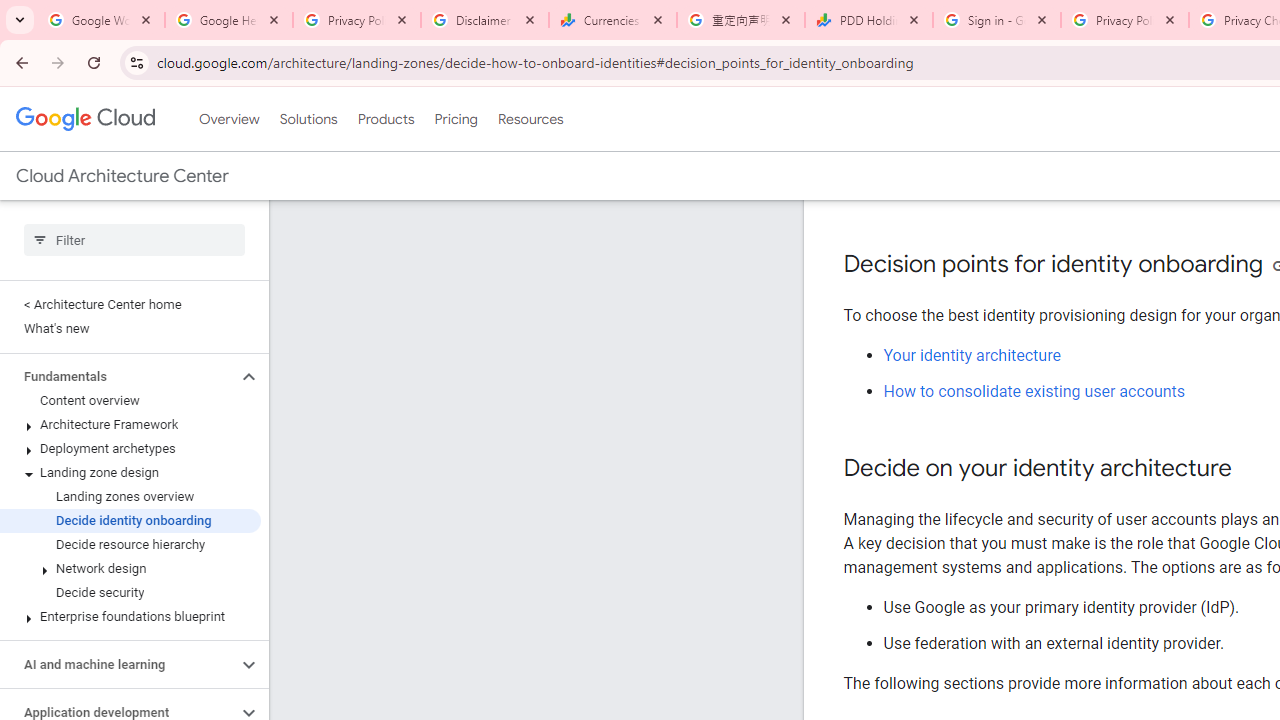 This screenshot has width=1280, height=720. Describe the element at coordinates (130, 520) in the screenshot. I see `Decide identity onboarding` at that location.